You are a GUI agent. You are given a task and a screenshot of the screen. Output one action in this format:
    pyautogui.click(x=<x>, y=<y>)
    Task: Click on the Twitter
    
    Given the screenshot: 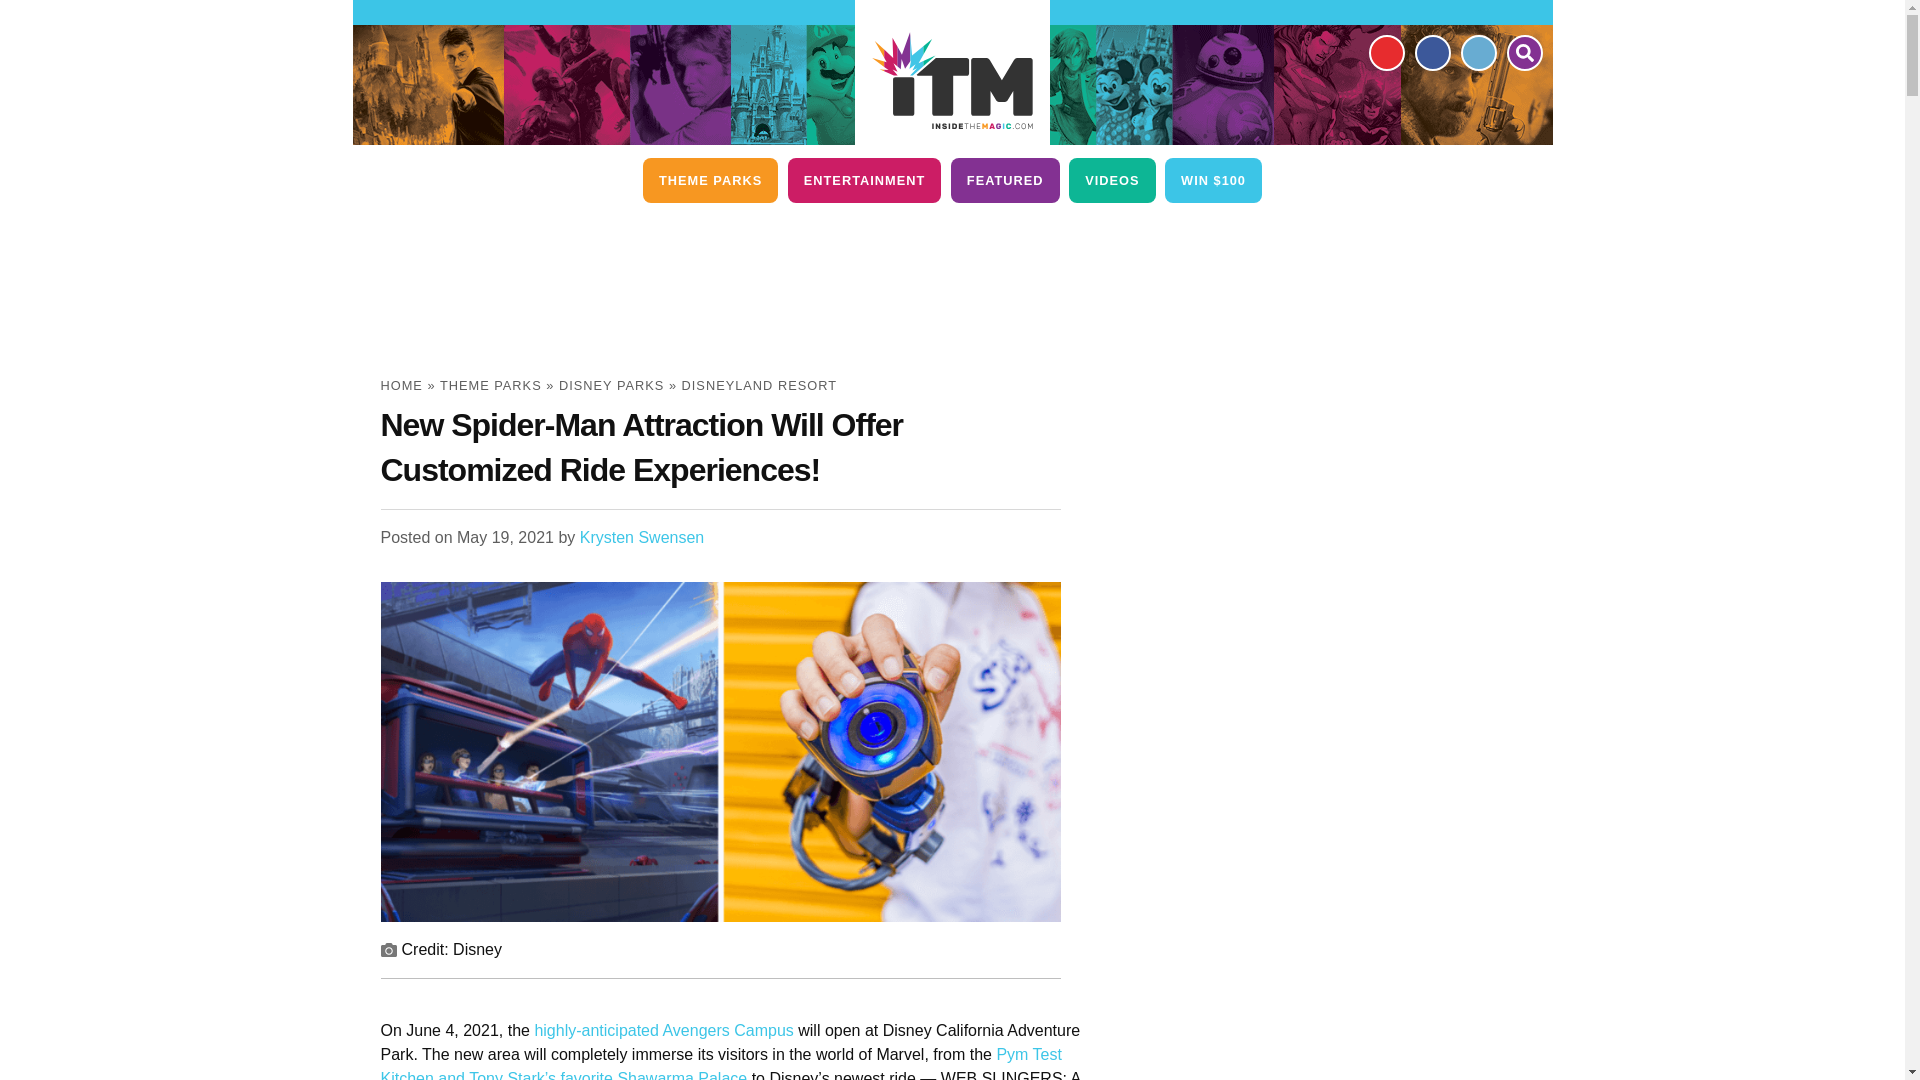 What is the action you would take?
    pyautogui.click(x=1477, y=52)
    